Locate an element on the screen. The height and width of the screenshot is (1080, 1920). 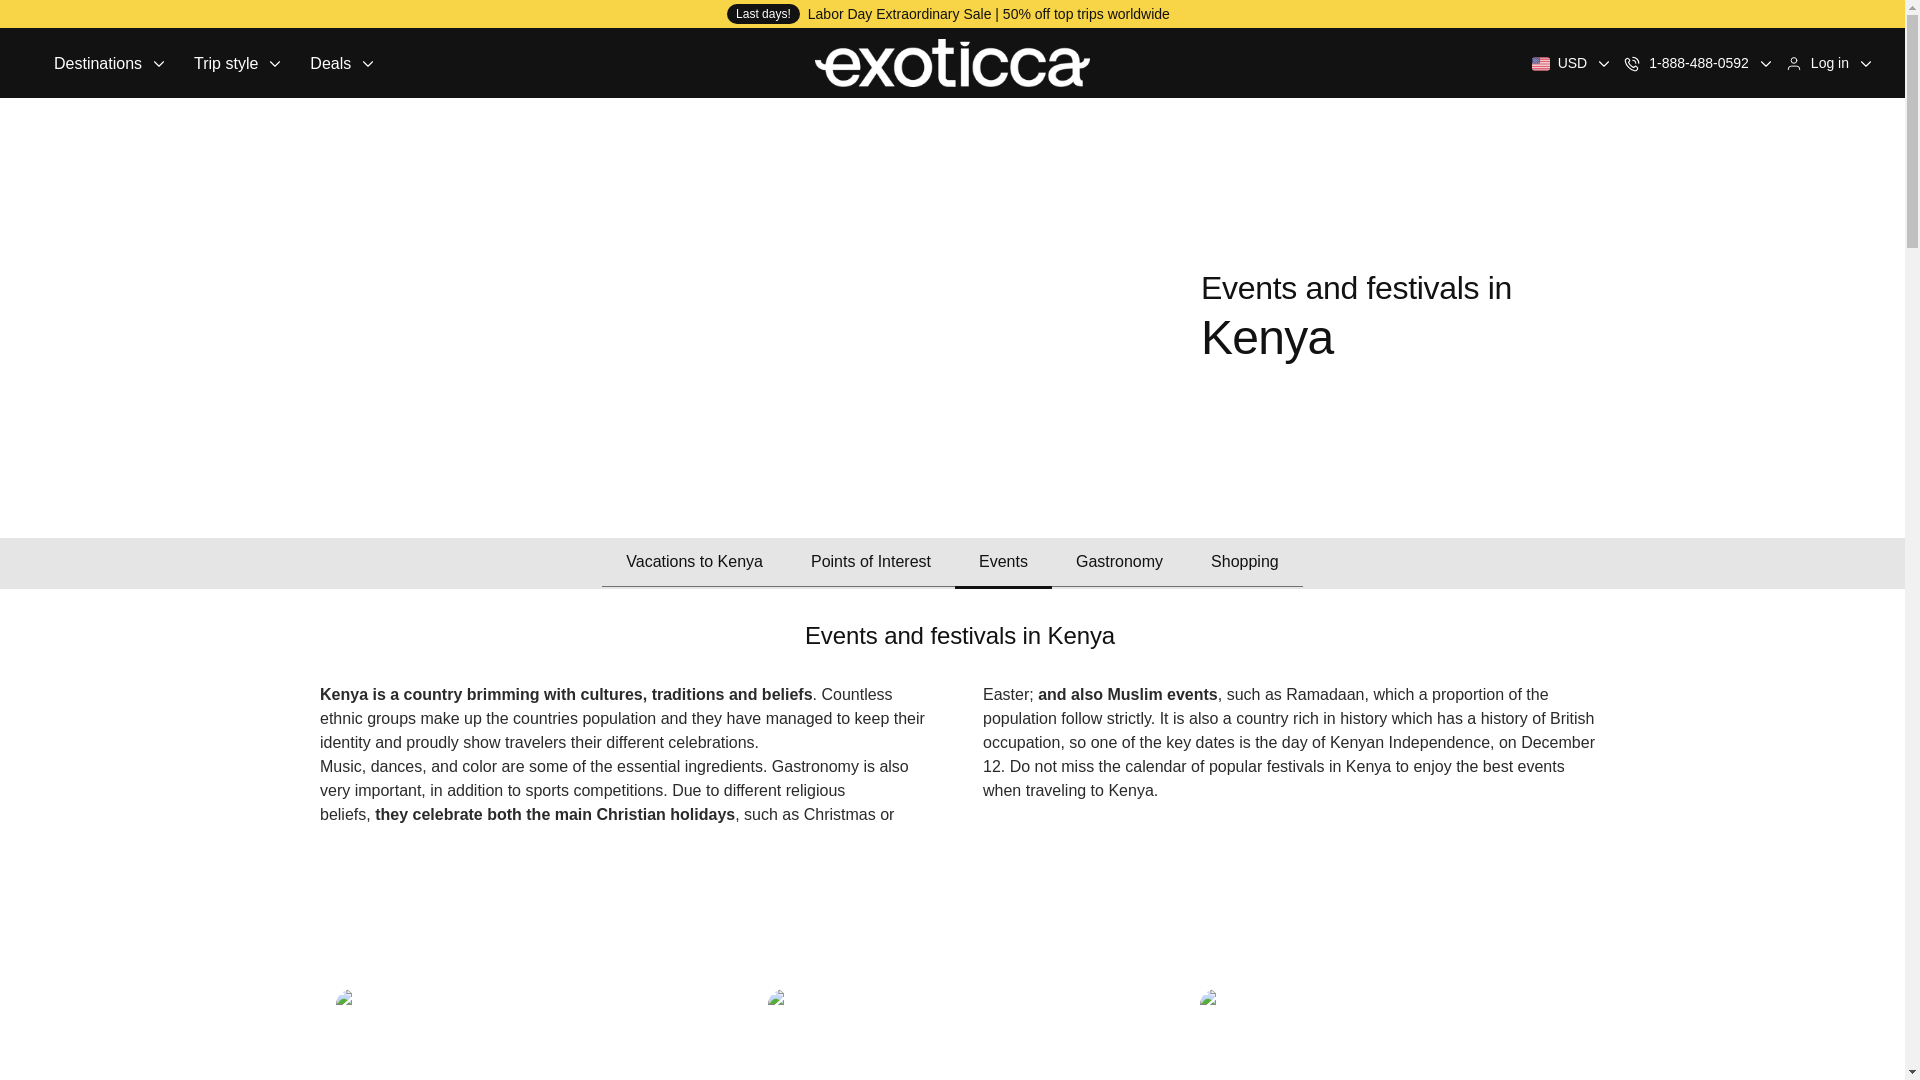
arrow-icon is located at coordinates (158, 63).